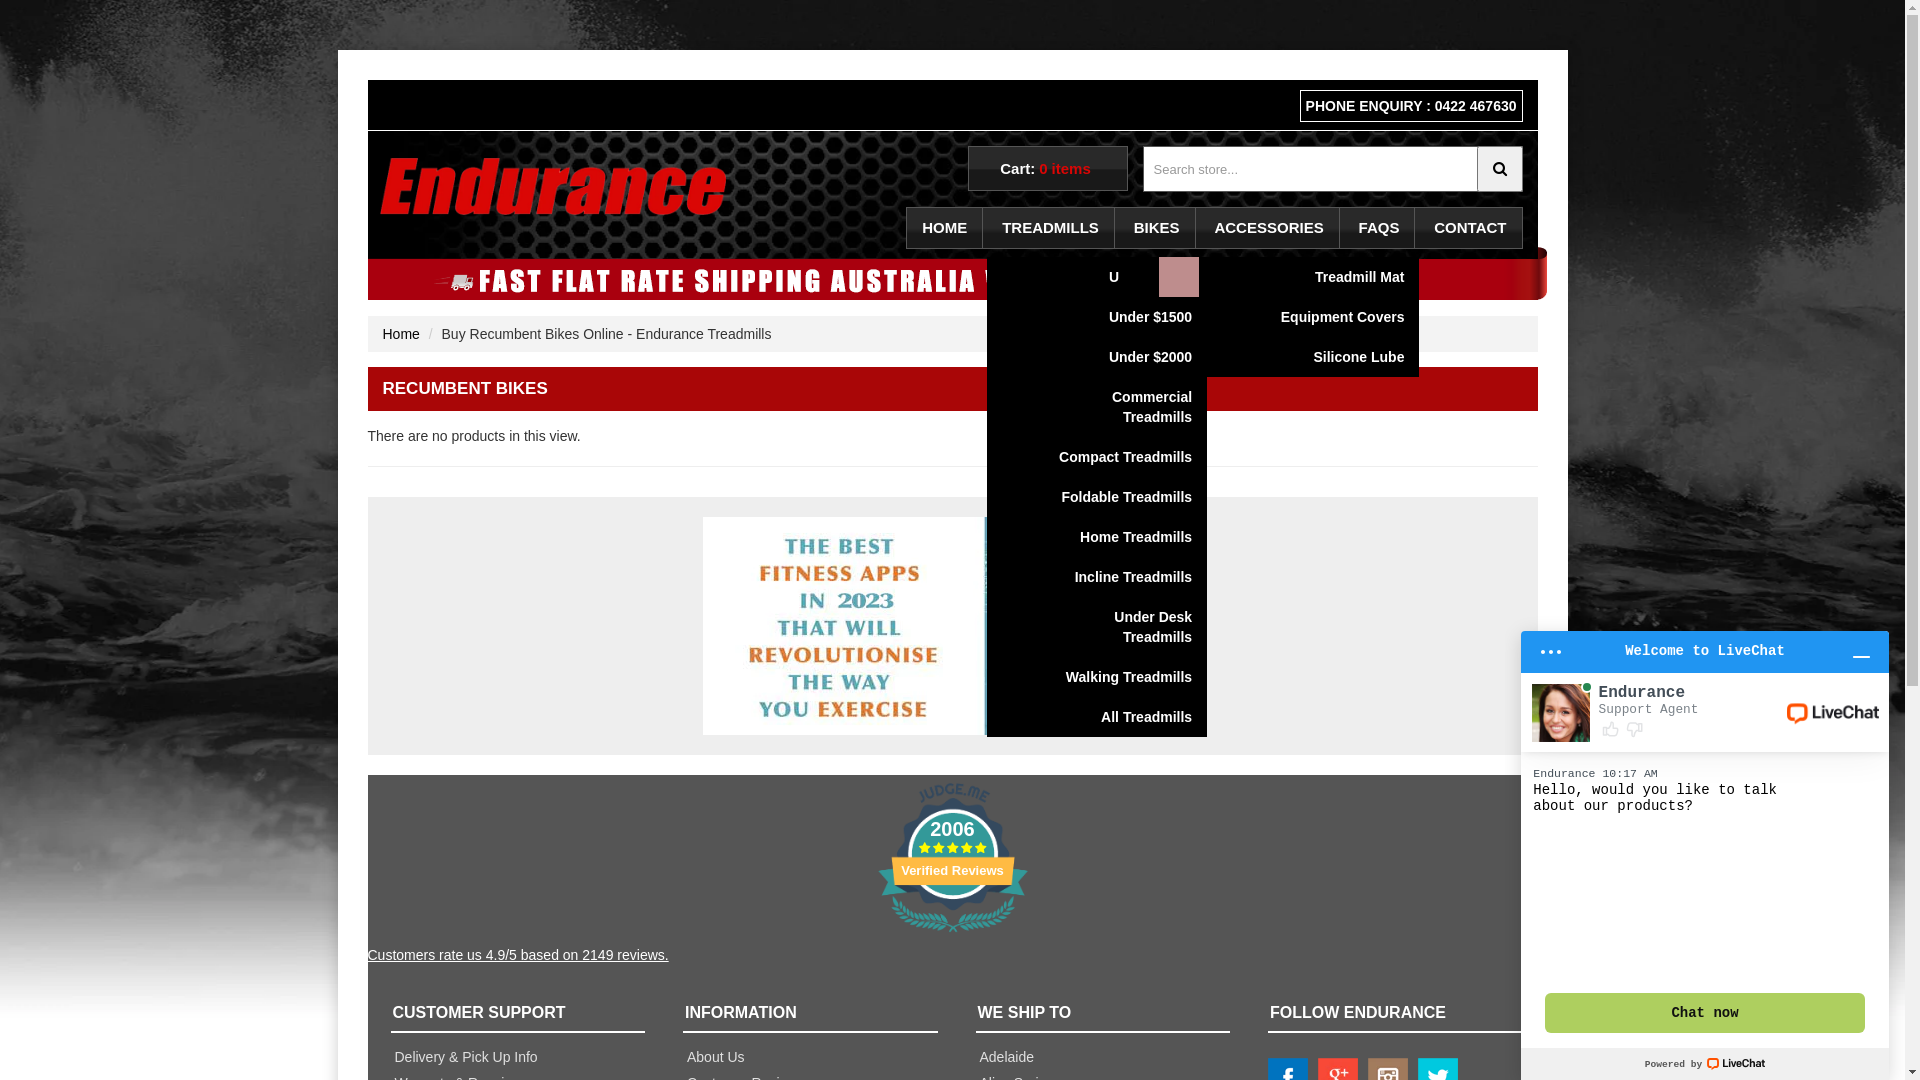  What do you see at coordinates (1329, 357) in the screenshot?
I see `Silicone Lube` at bounding box center [1329, 357].